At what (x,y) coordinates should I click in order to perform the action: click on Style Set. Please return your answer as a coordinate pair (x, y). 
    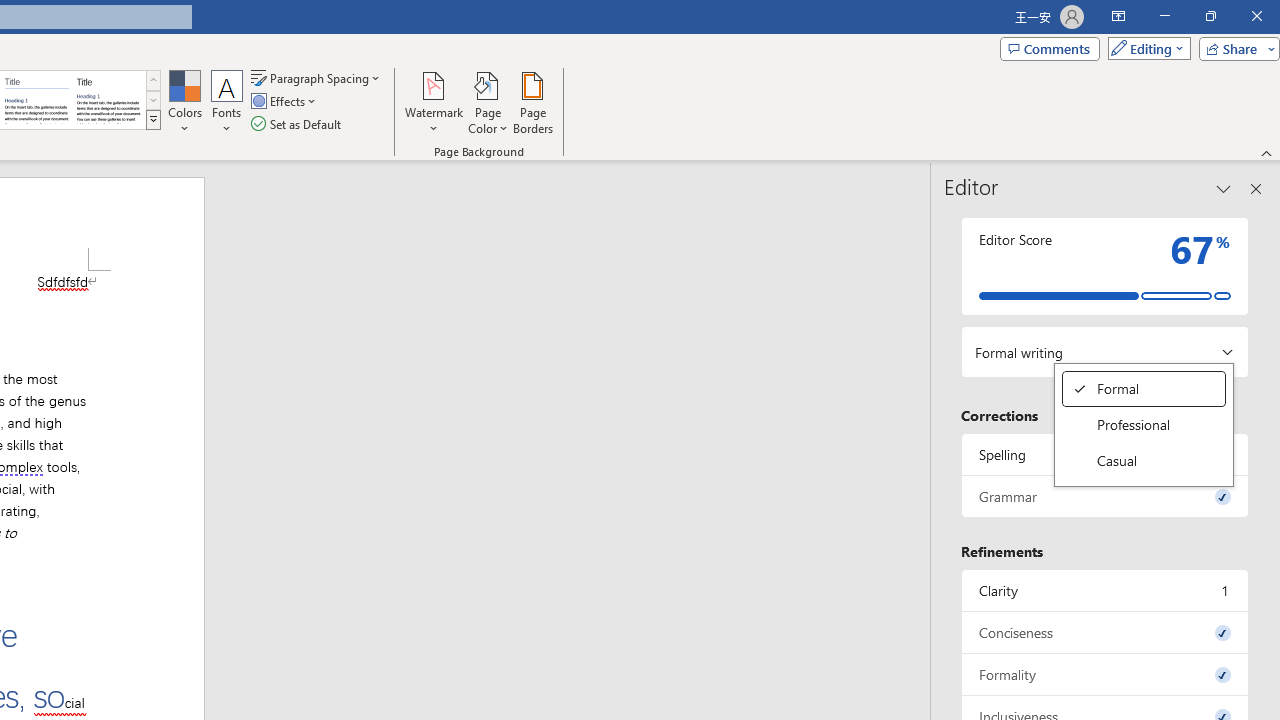
    Looking at the image, I should click on (1144, 460).